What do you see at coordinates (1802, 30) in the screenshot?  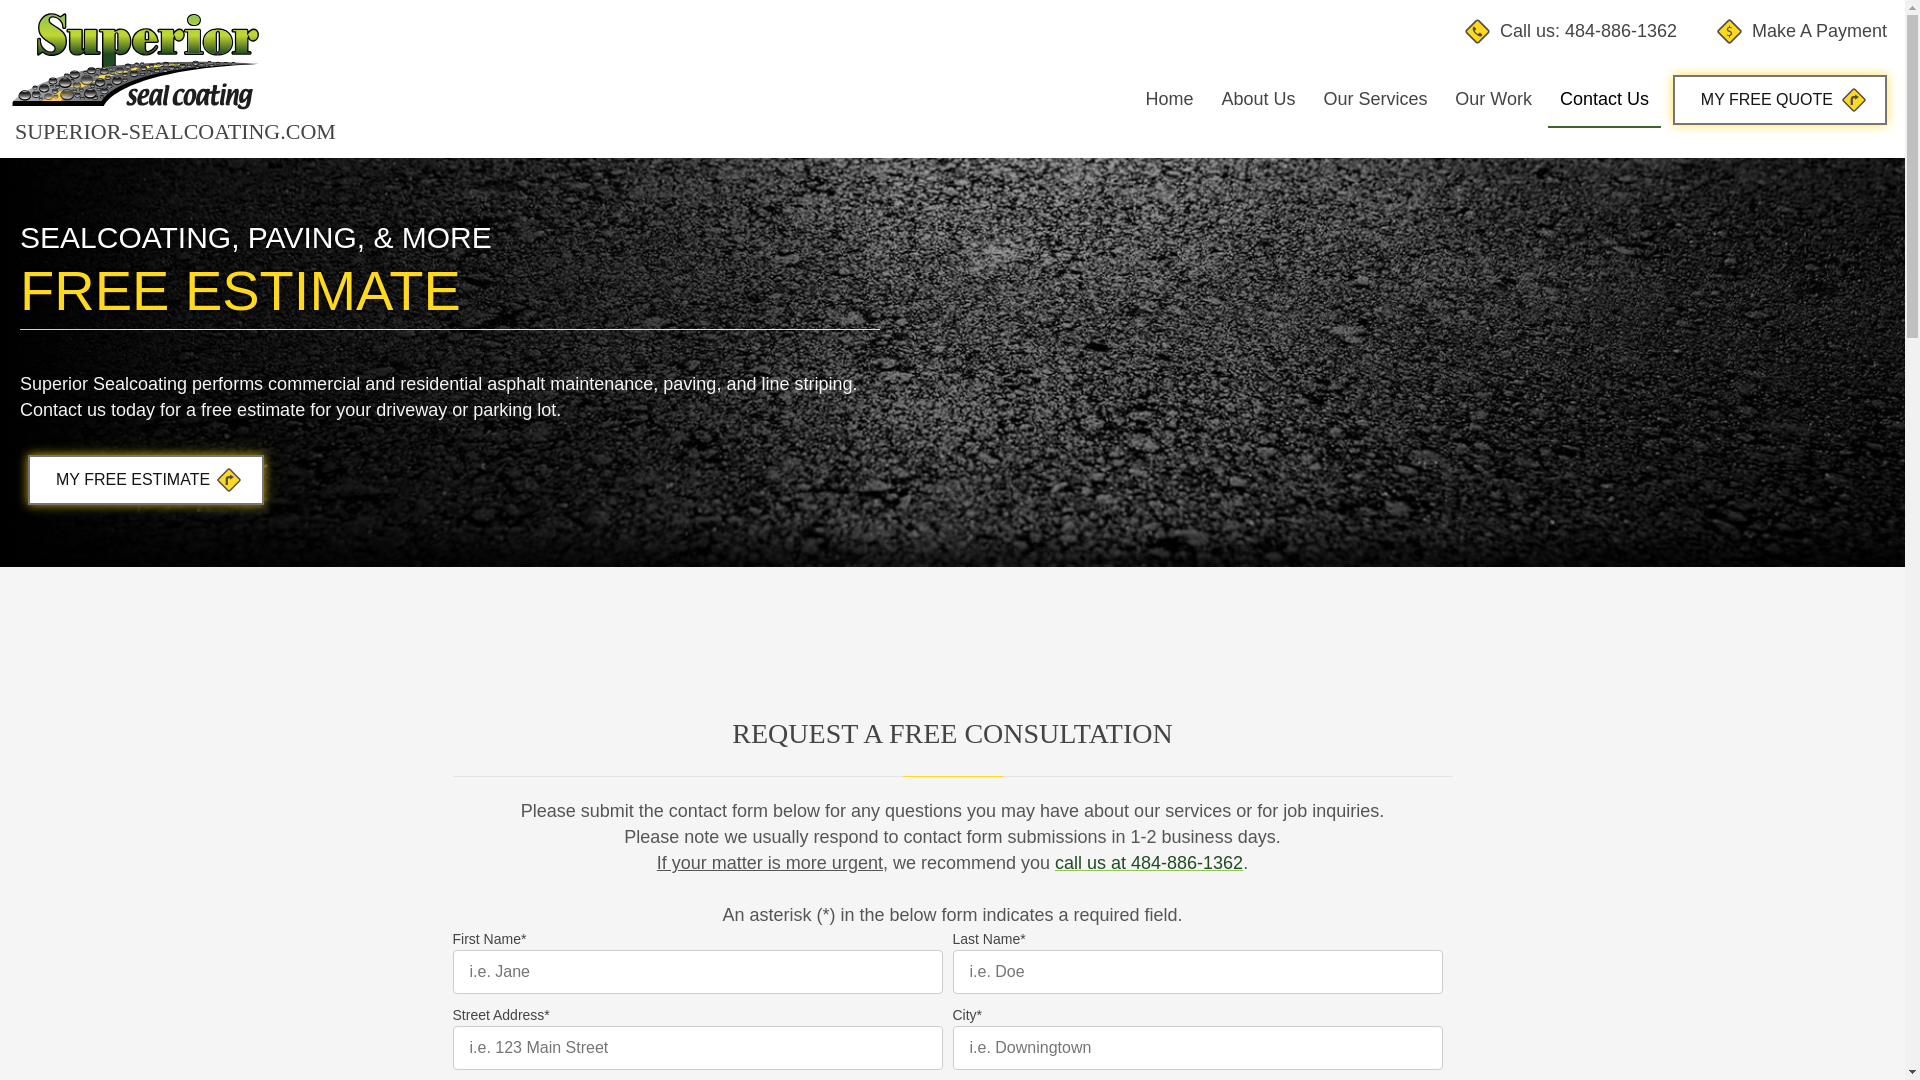 I see `Make A Payment` at bounding box center [1802, 30].